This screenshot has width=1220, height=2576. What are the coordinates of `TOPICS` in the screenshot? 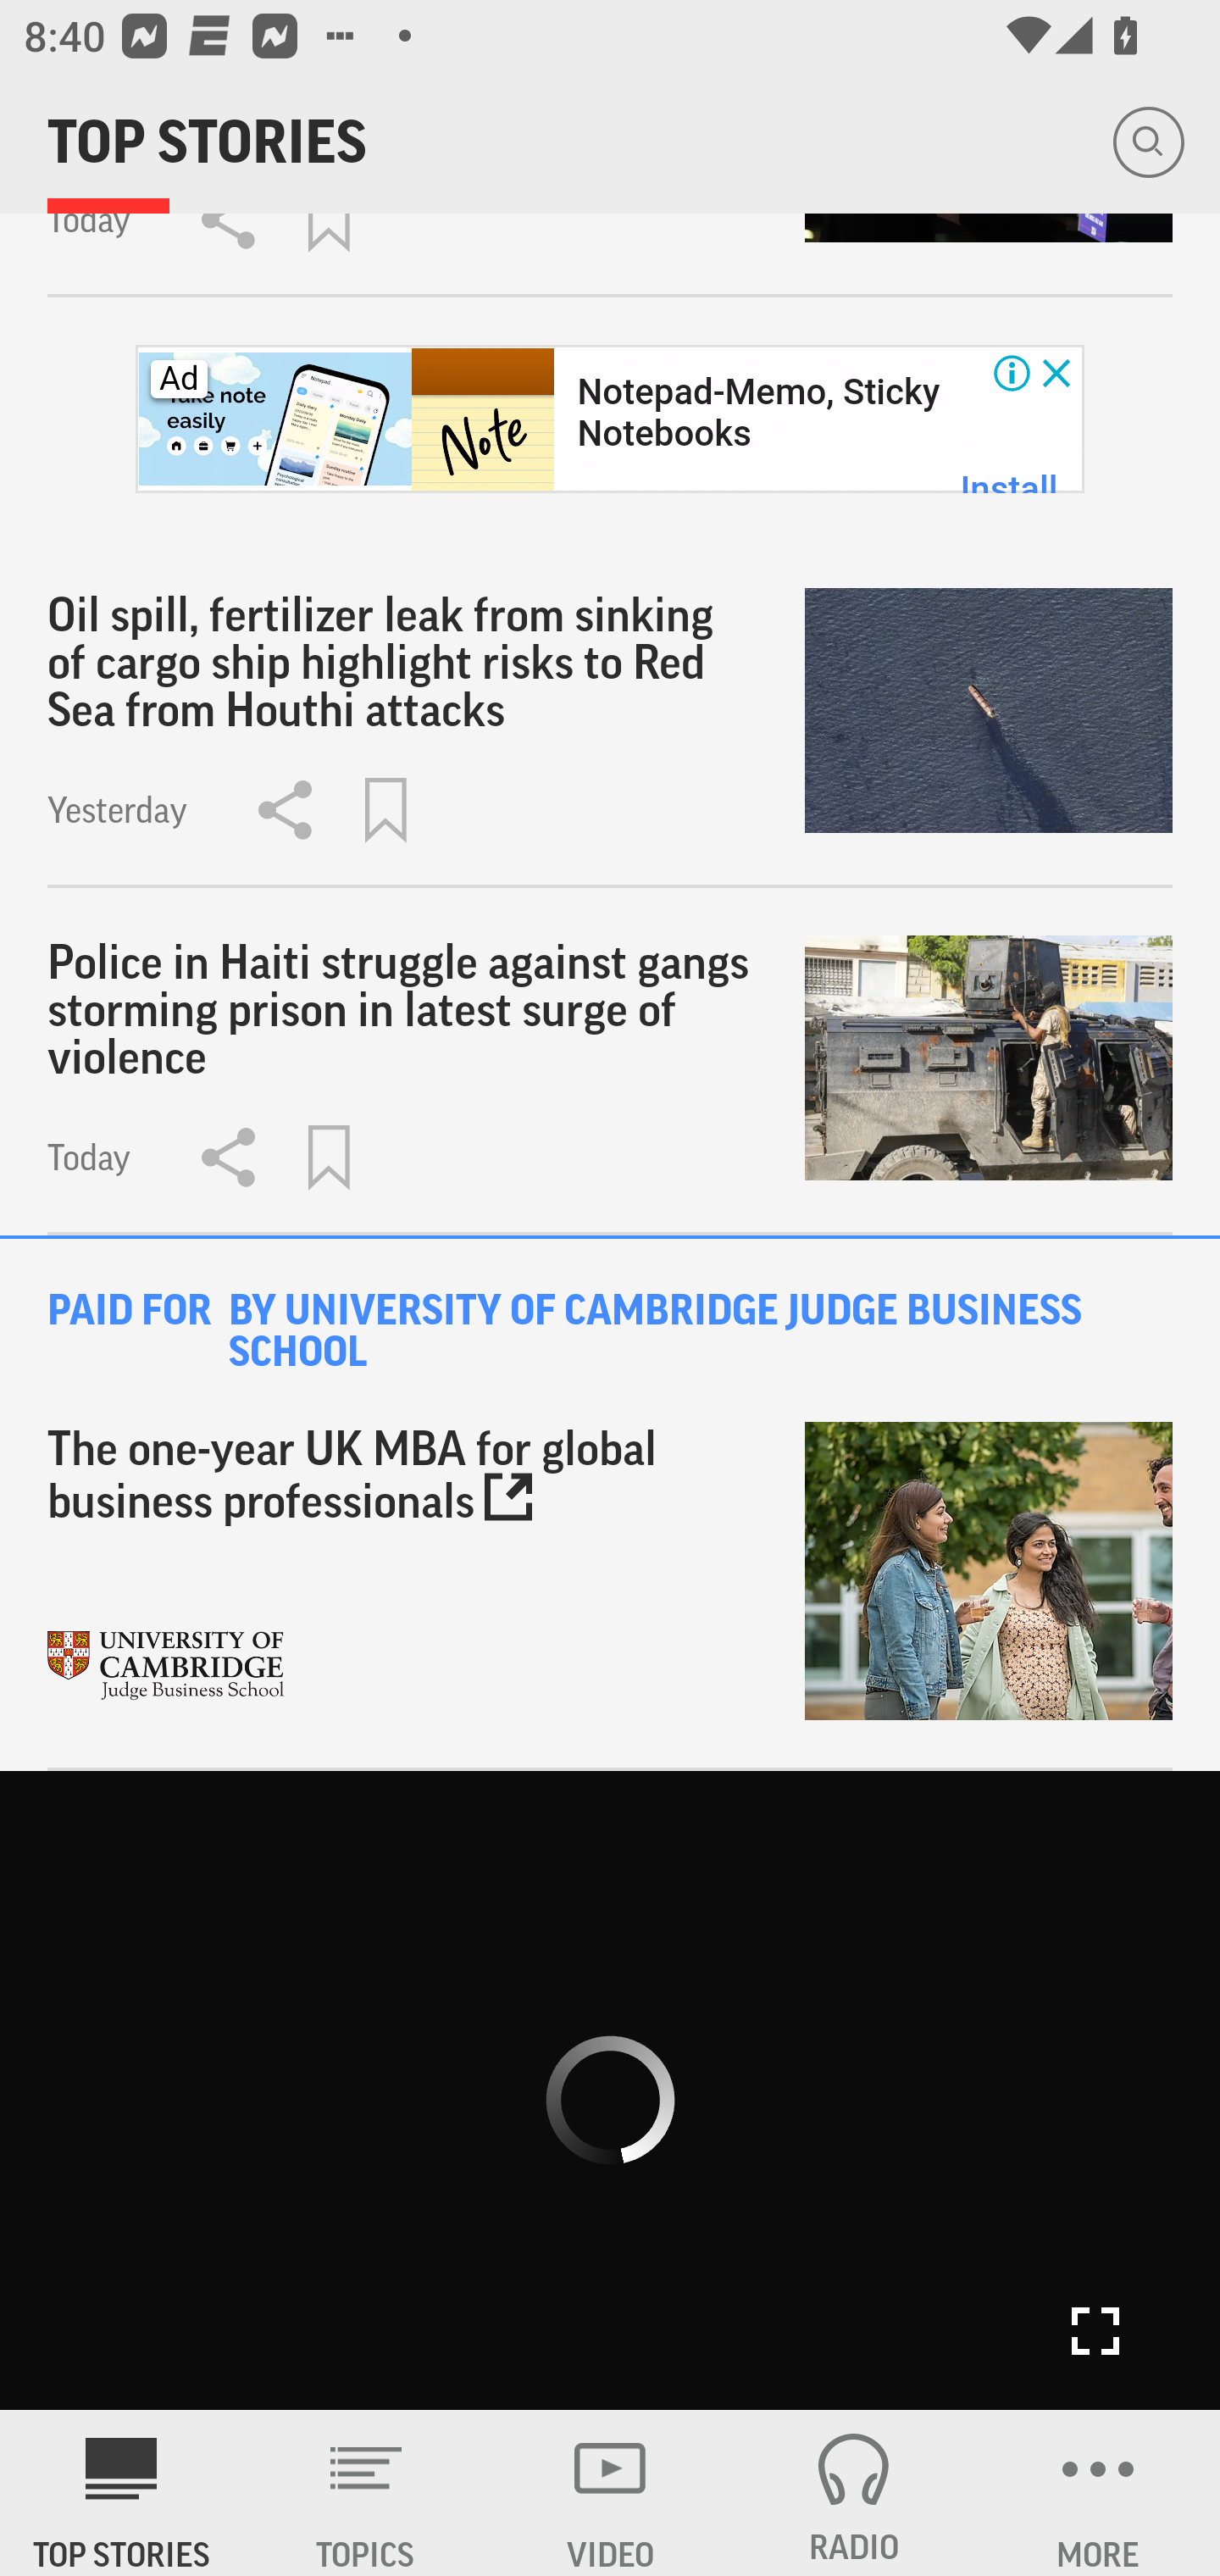 It's located at (366, 2493).